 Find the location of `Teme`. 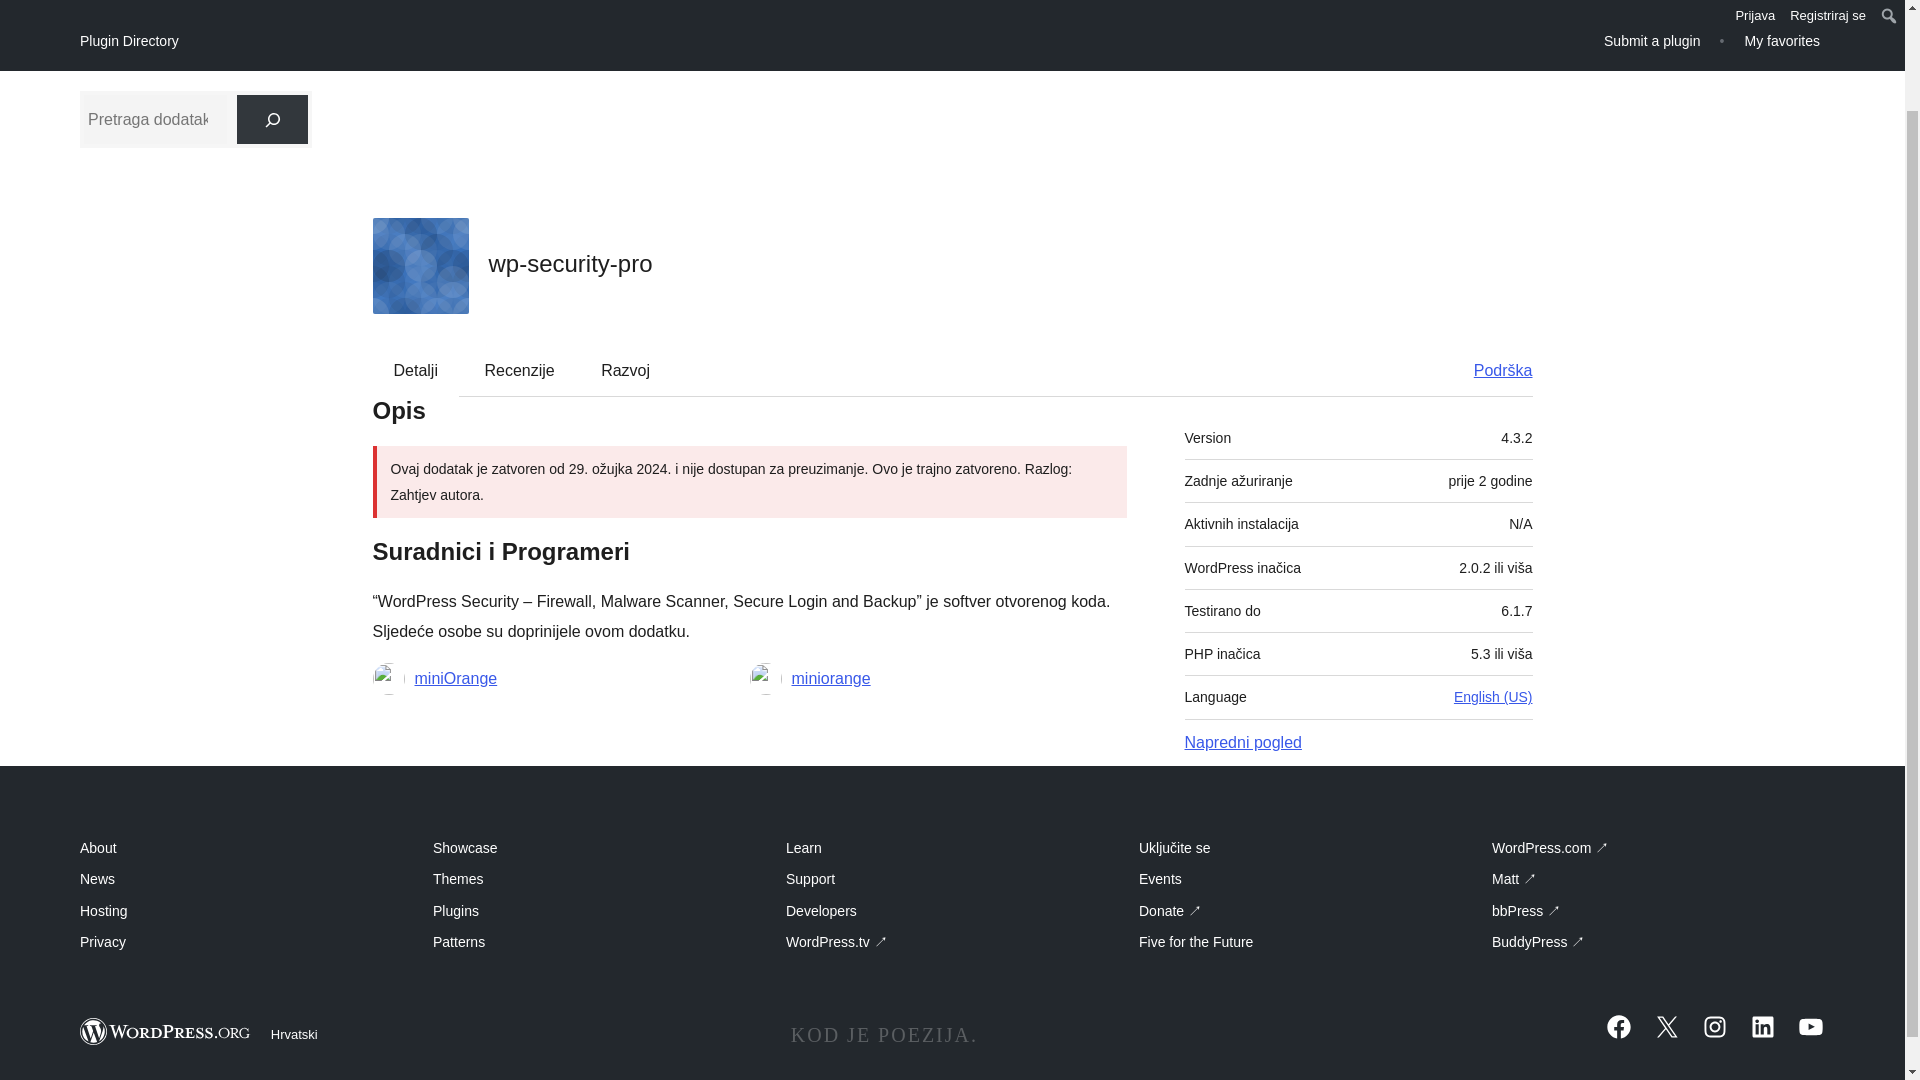

Teme is located at coordinates (207, 3).